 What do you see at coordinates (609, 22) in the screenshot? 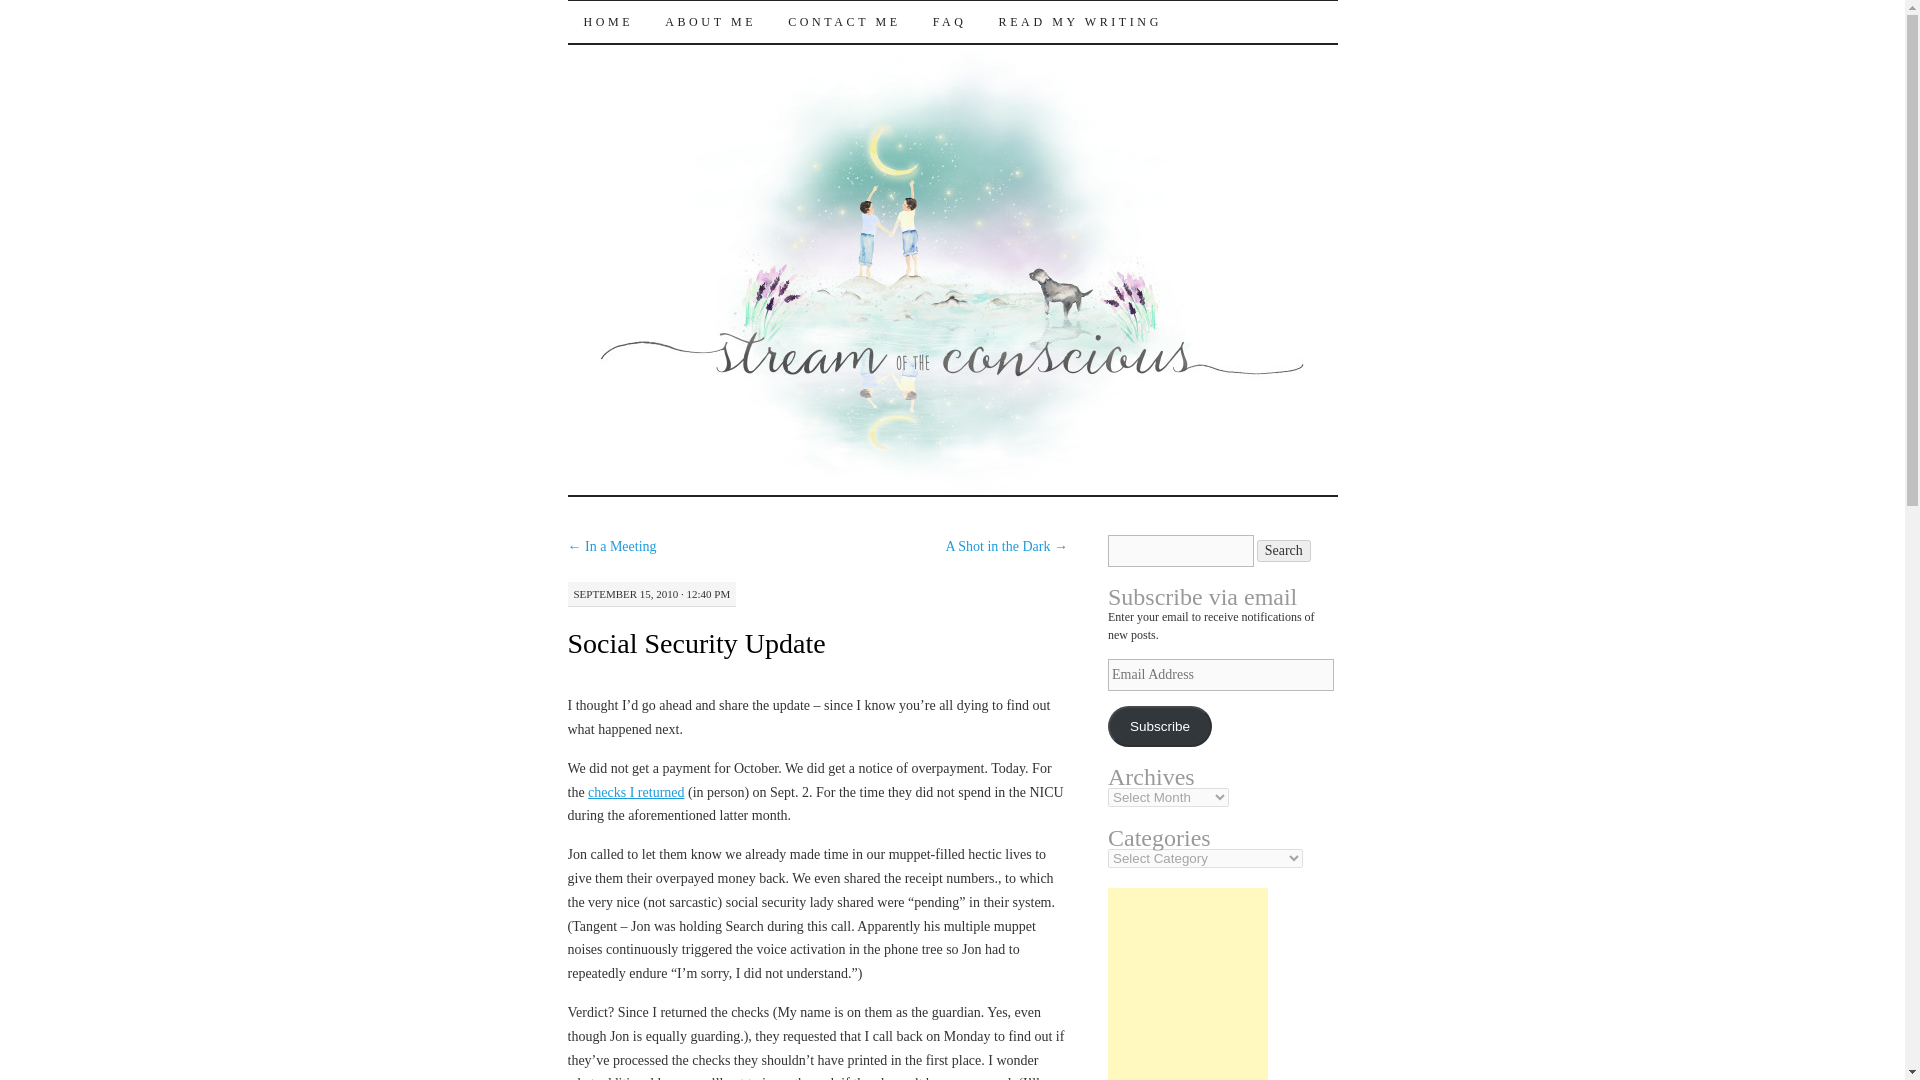
I see `HOME` at bounding box center [609, 22].